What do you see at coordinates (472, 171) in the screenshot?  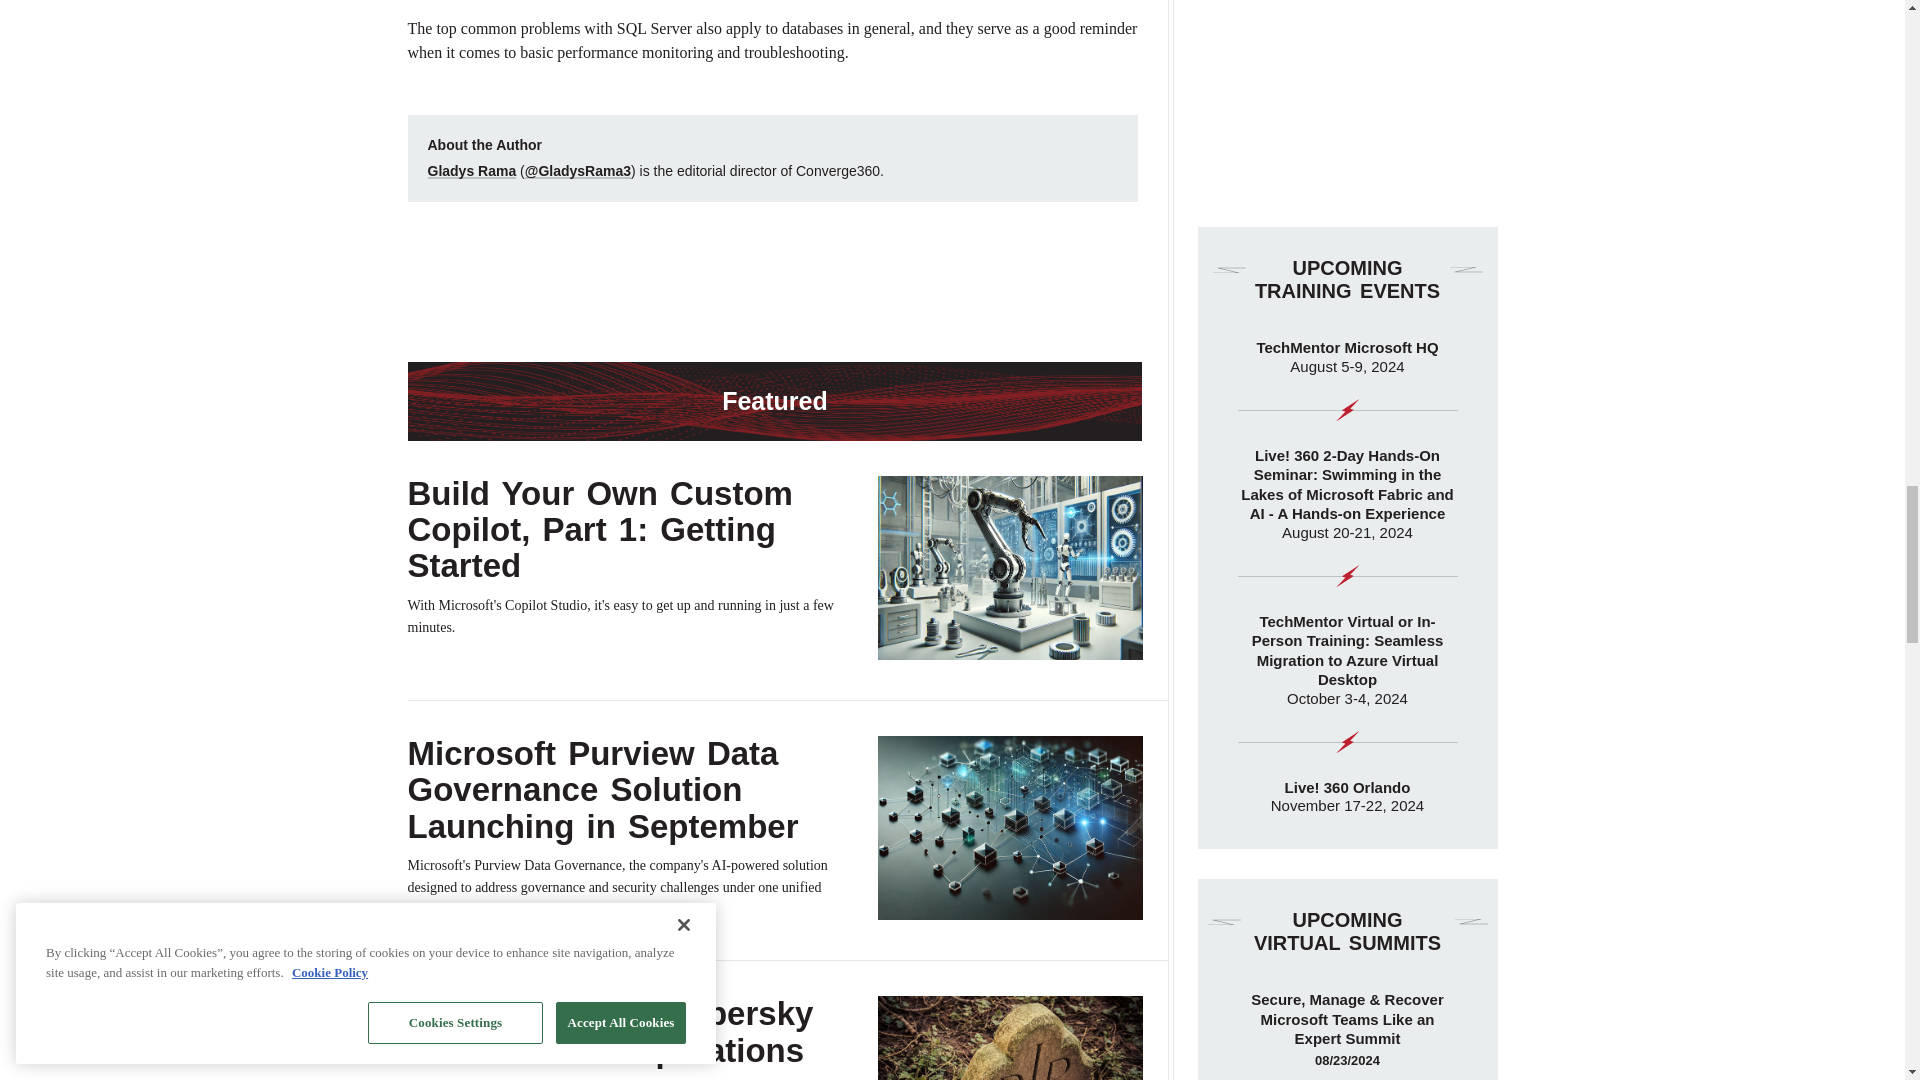 I see `Gladys Rama` at bounding box center [472, 171].